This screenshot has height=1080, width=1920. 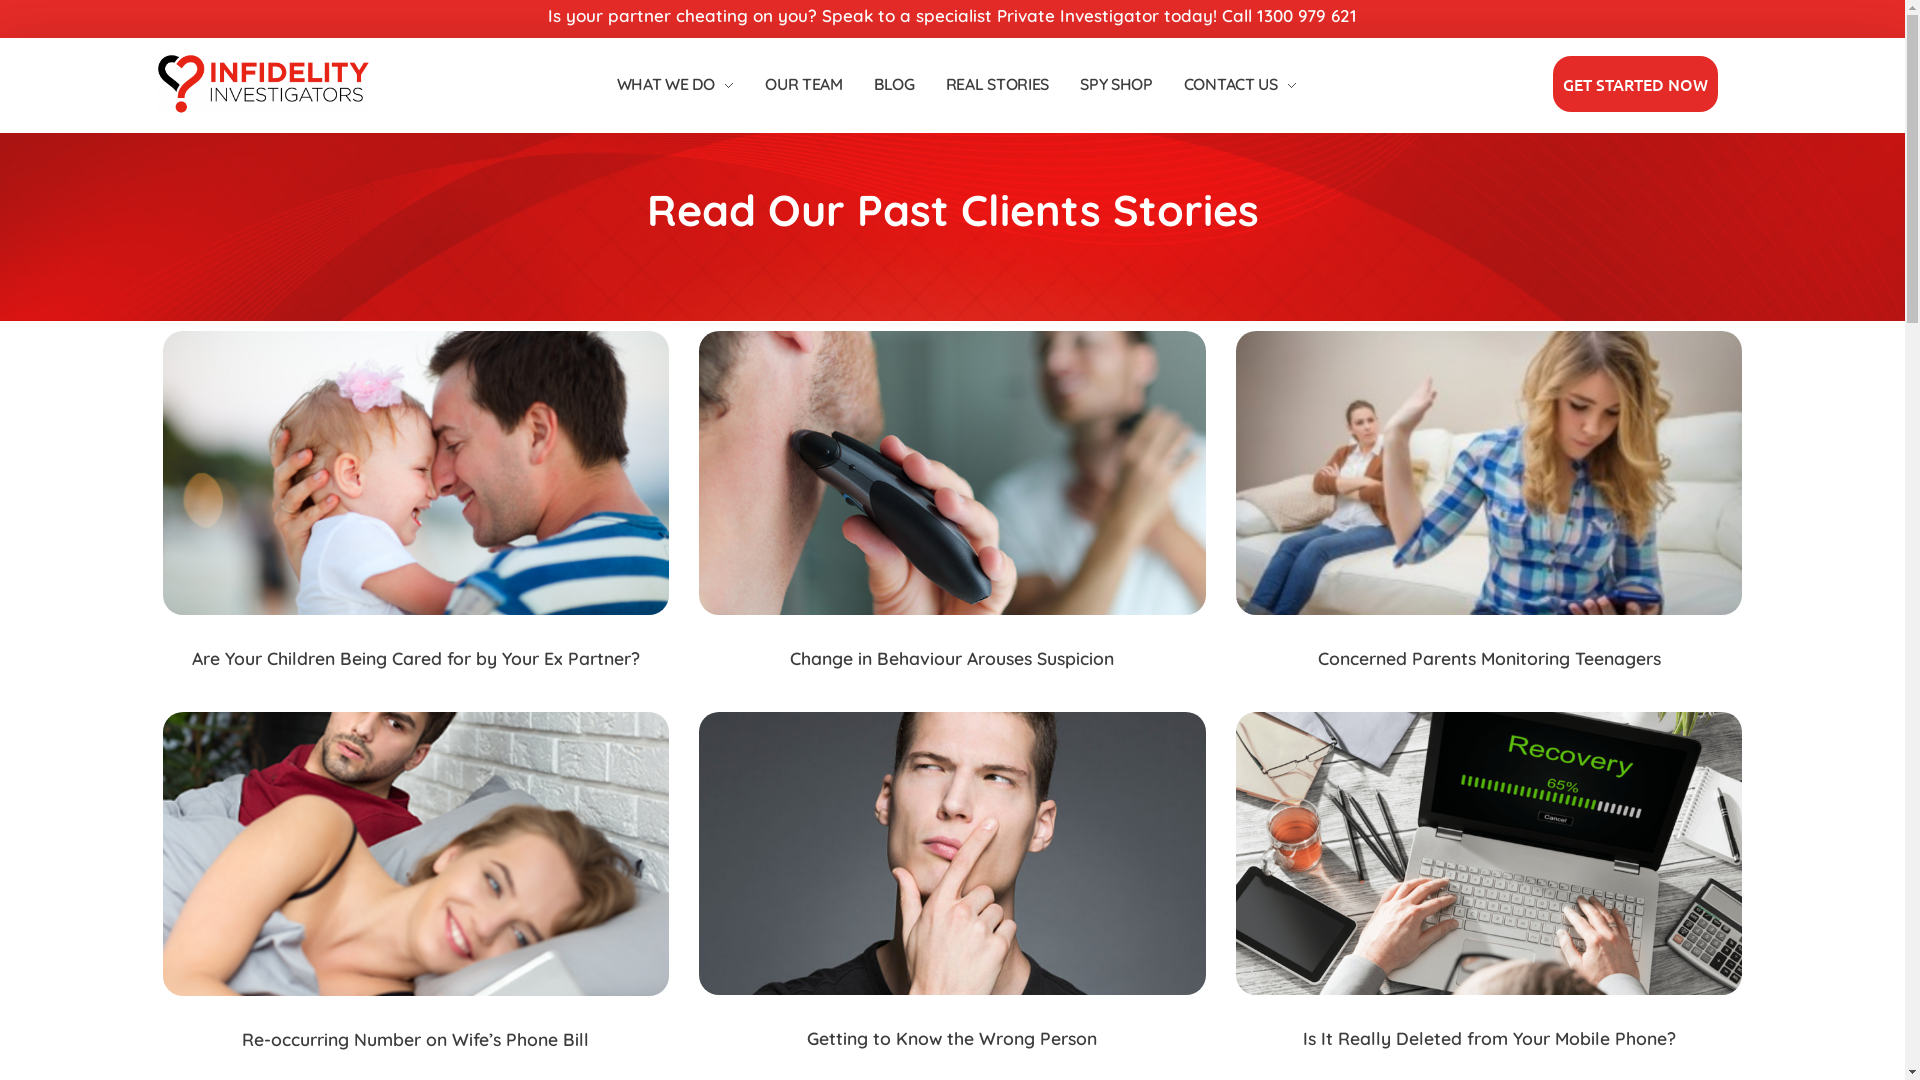 What do you see at coordinates (1307, 16) in the screenshot?
I see `1300 979 621` at bounding box center [1307, 16].